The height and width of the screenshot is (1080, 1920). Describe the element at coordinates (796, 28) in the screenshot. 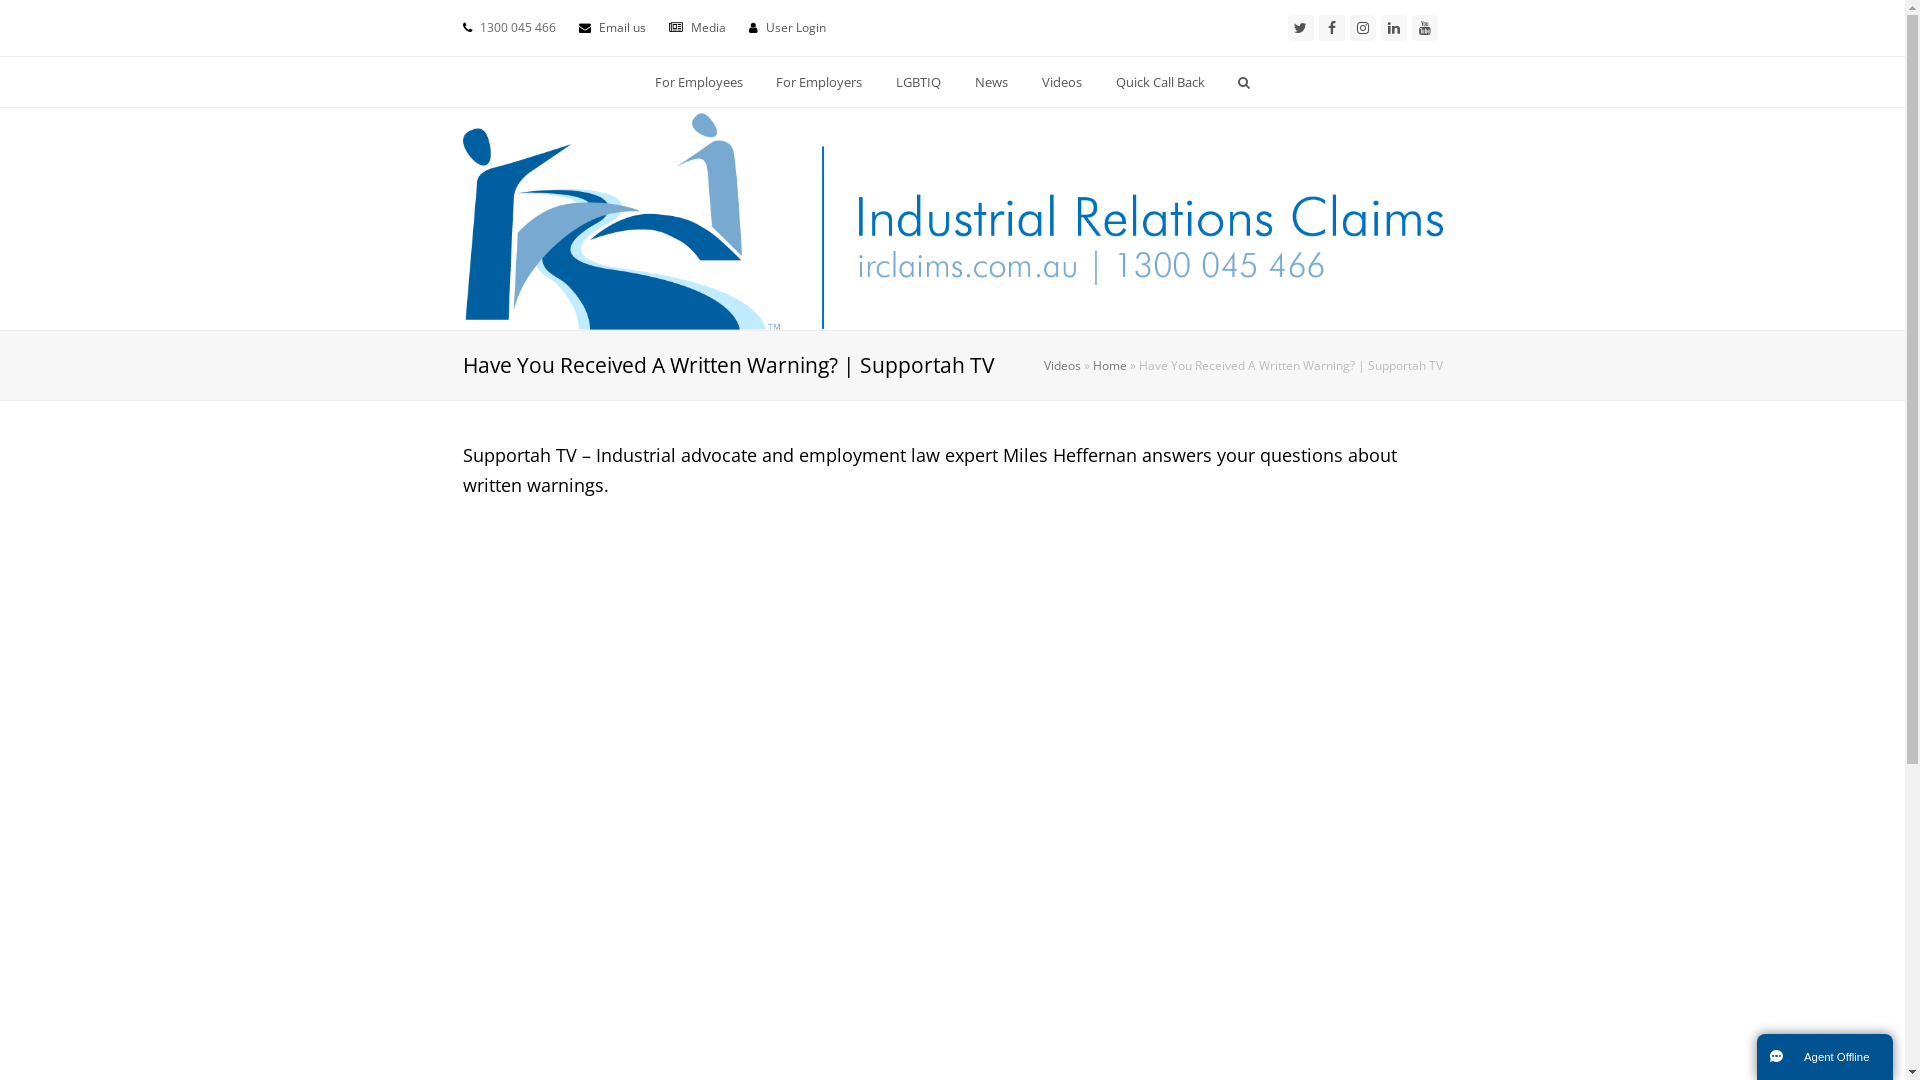

I see `User Login` at that location.